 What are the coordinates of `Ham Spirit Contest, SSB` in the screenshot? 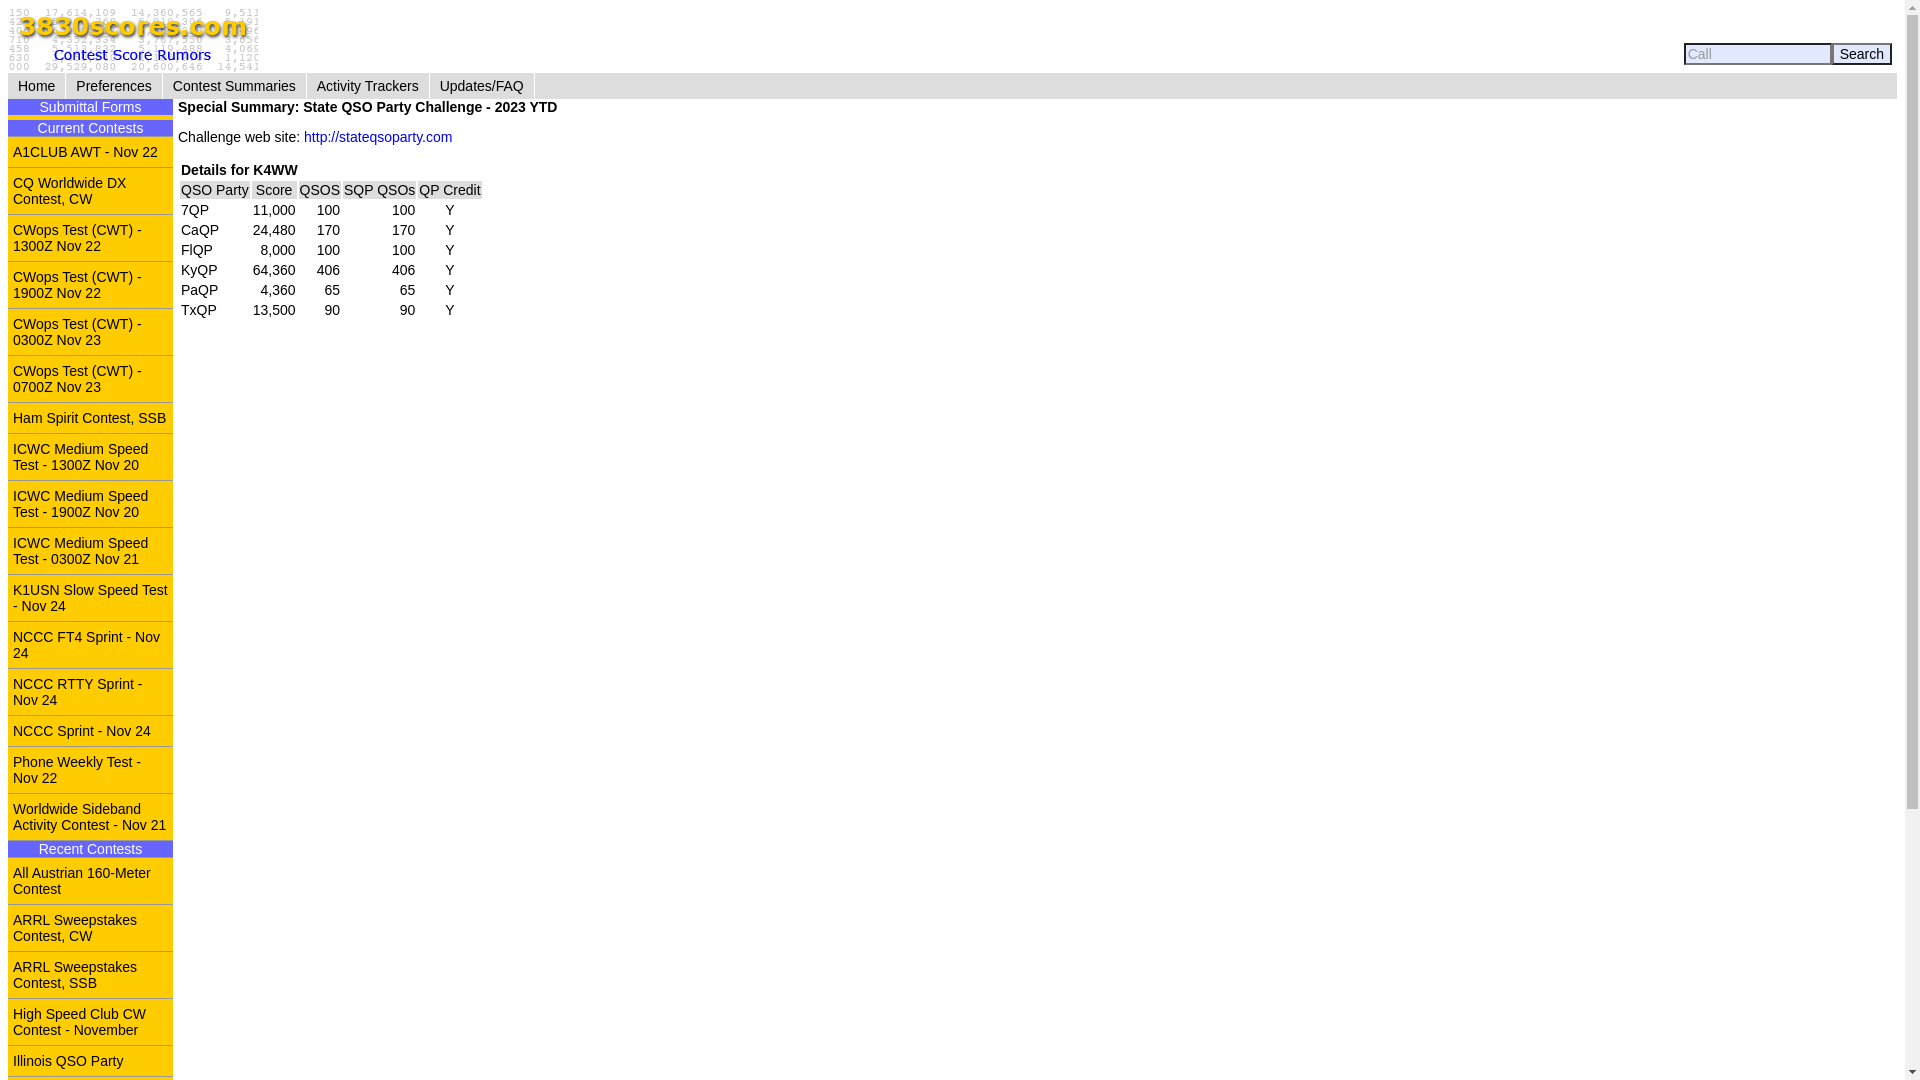 It's located at (90, 418).